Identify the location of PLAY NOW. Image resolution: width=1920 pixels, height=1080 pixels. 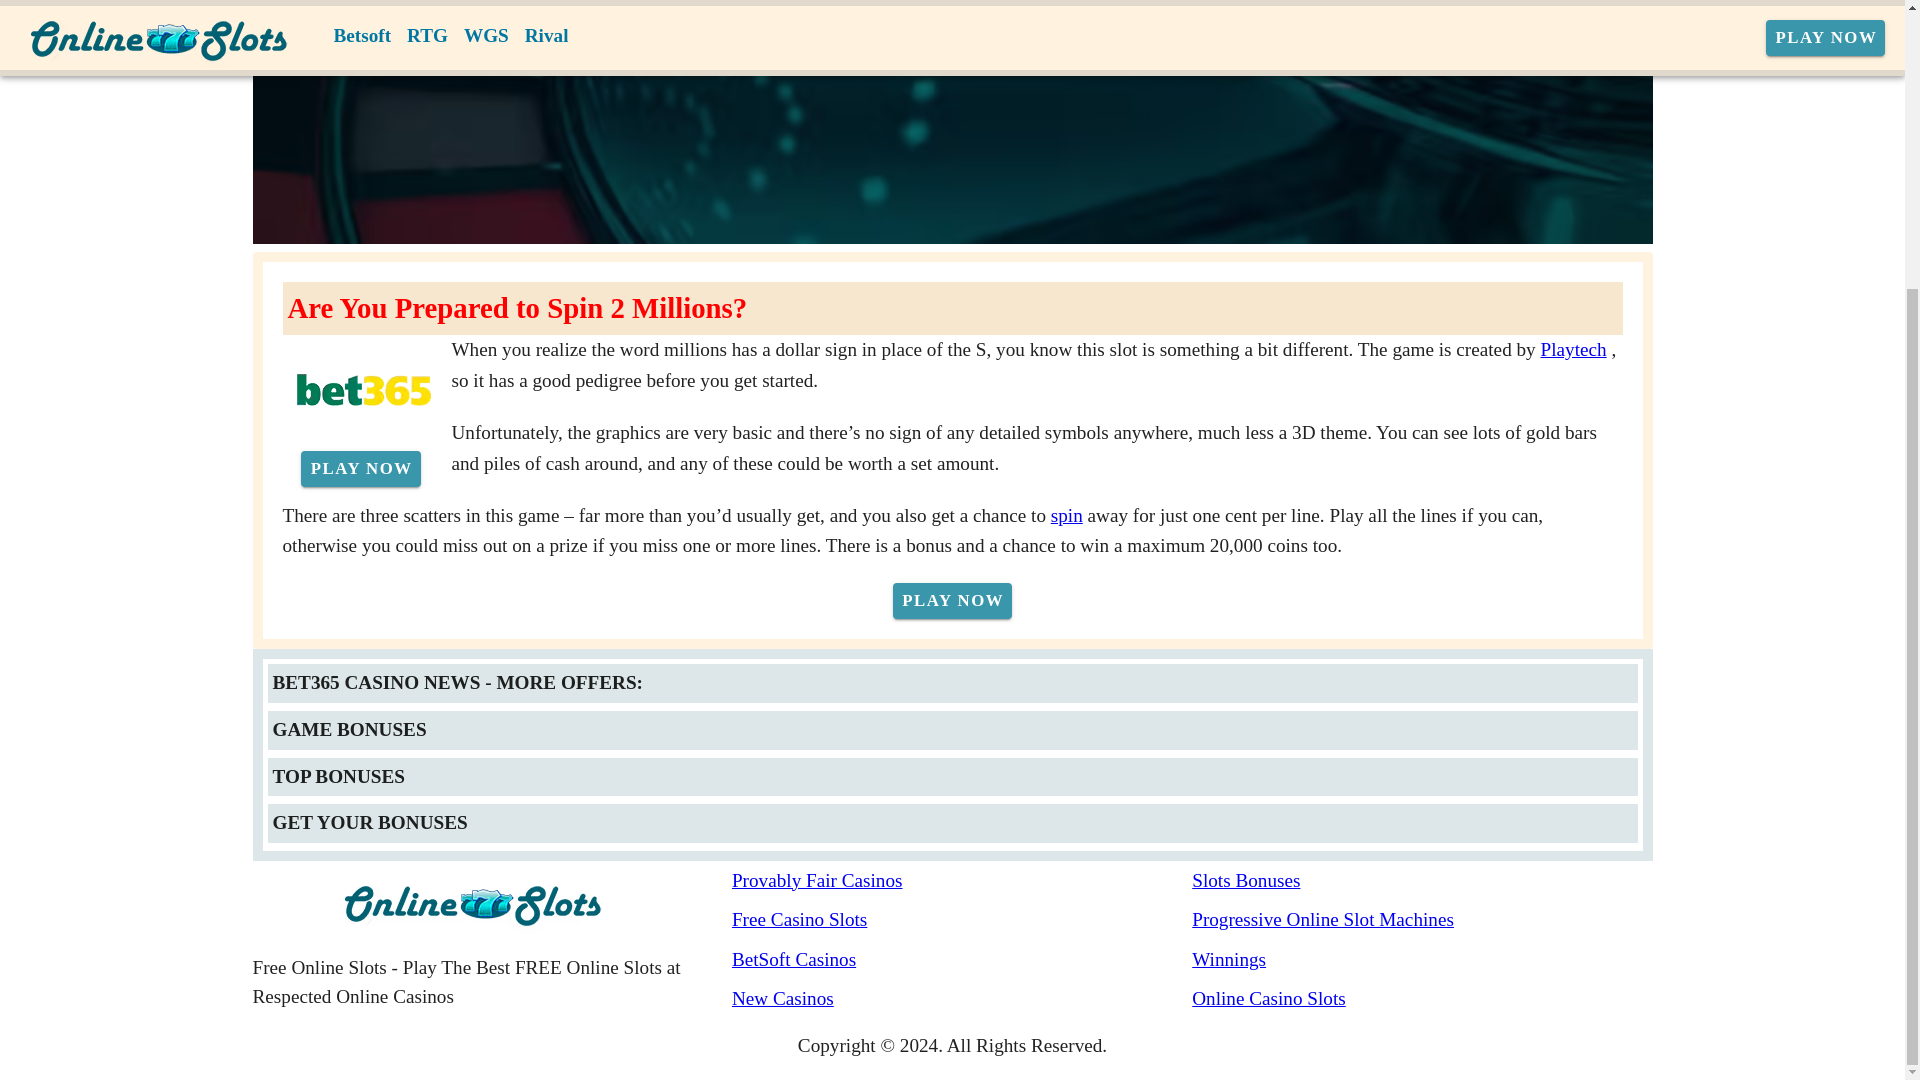
(952, 600).